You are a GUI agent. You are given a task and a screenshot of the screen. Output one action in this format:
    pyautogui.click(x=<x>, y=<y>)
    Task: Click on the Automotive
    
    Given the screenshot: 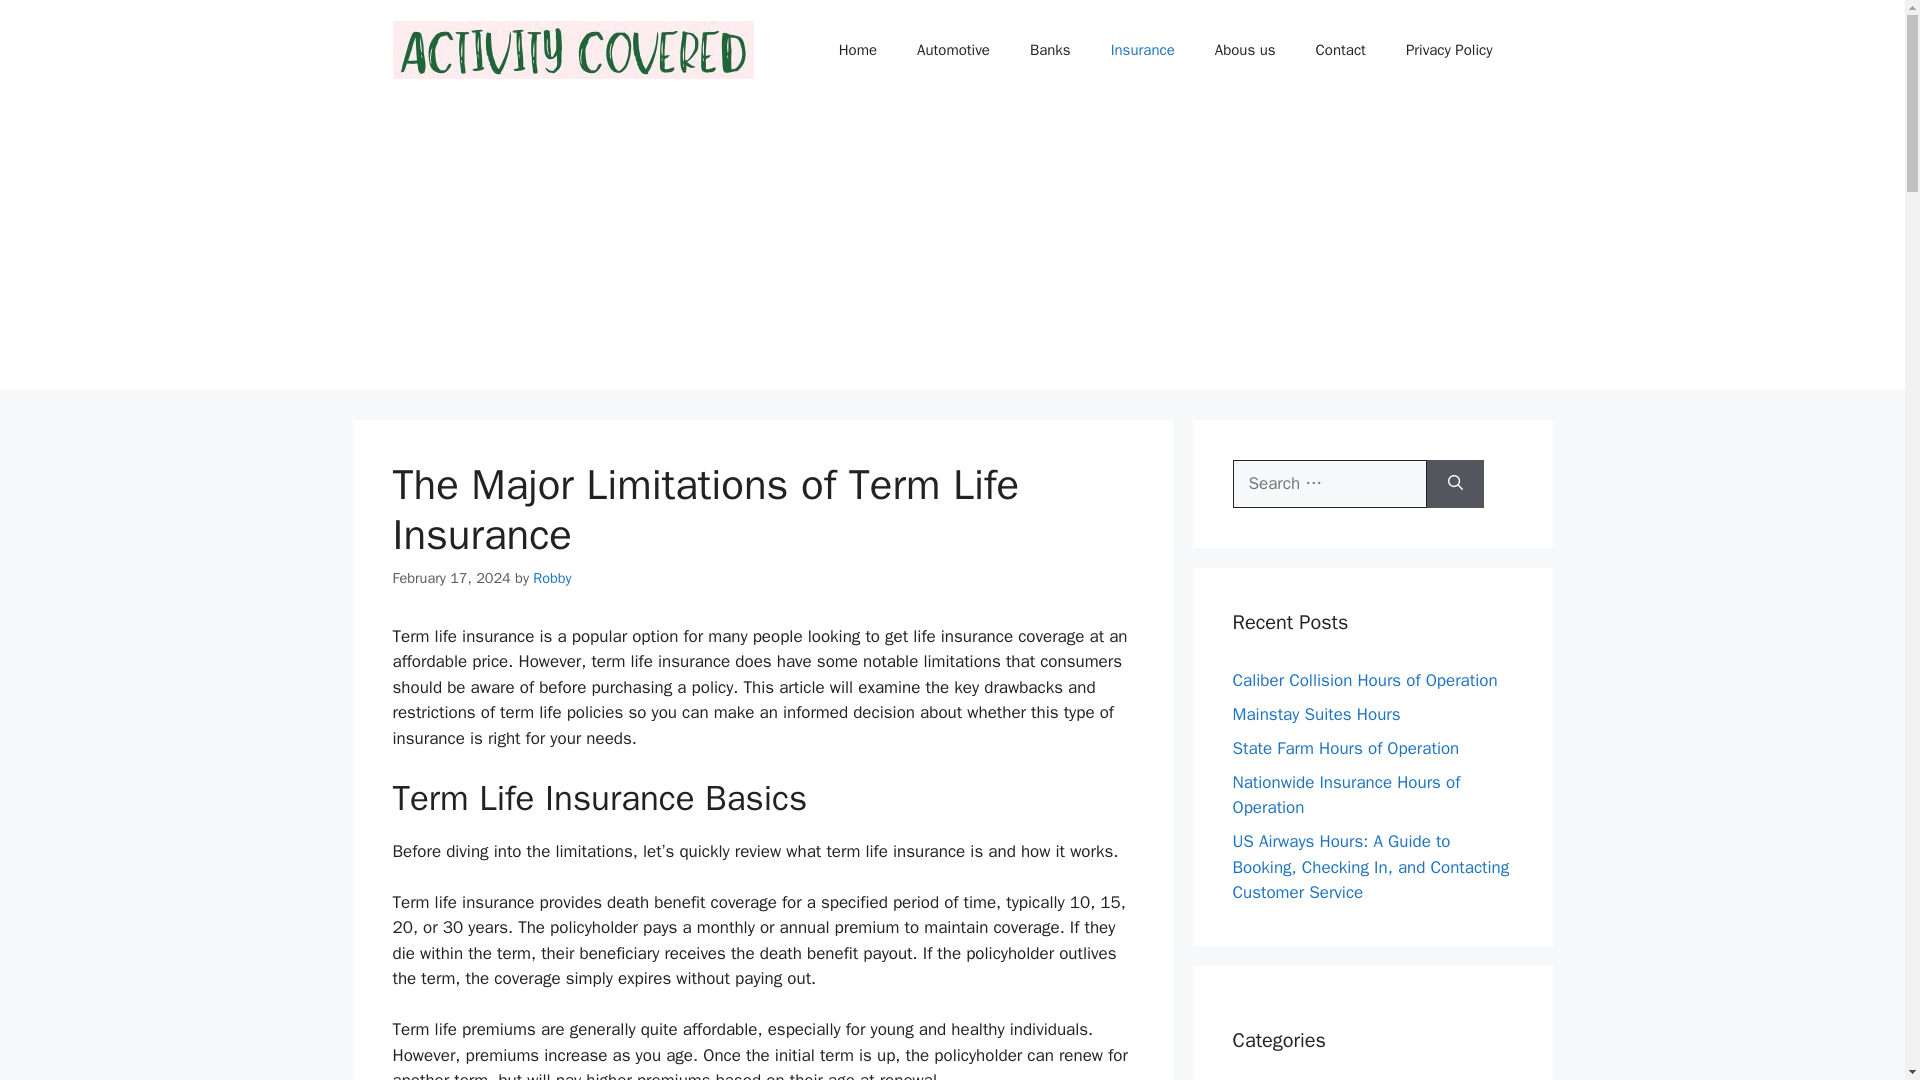 What is the action you would take?
    pyautogui.click(x=952, y=50)
    